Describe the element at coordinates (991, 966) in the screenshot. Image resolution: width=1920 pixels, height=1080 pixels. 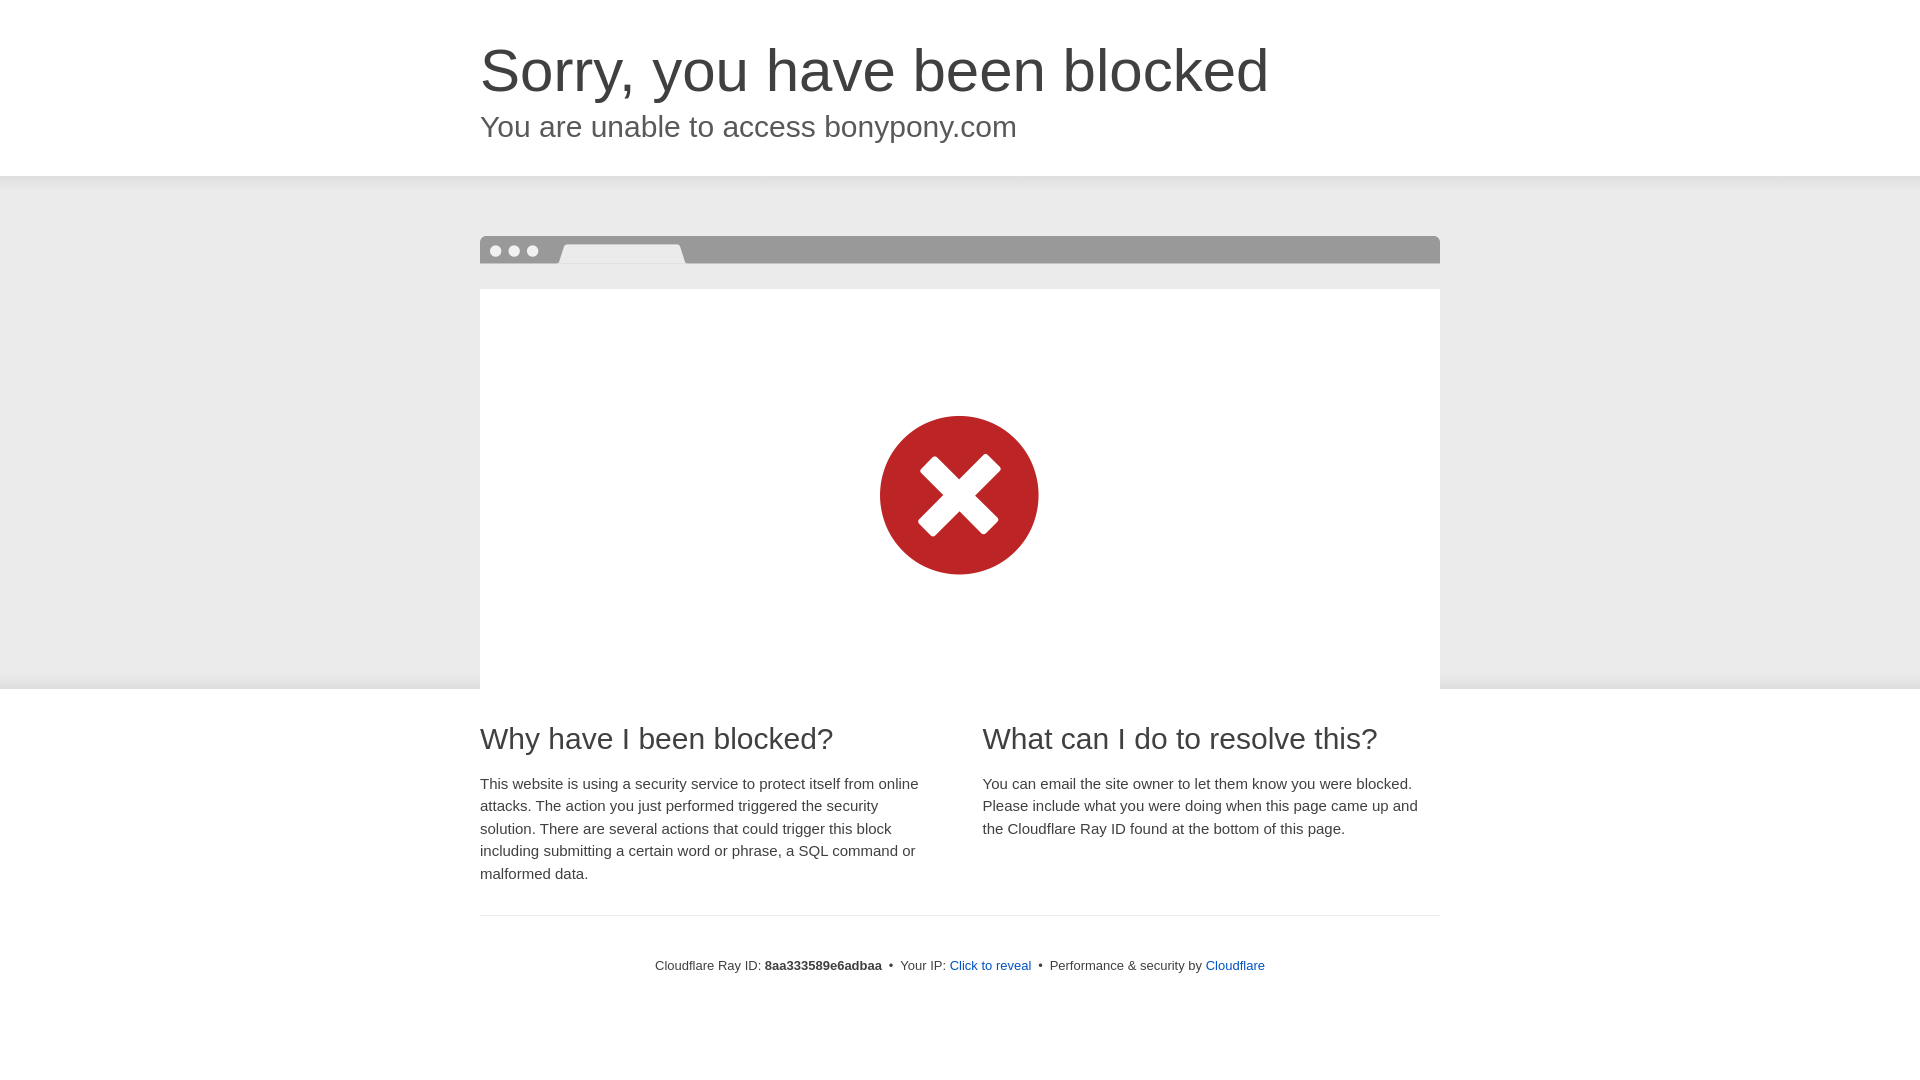
I see `Click to reveal` at that location.